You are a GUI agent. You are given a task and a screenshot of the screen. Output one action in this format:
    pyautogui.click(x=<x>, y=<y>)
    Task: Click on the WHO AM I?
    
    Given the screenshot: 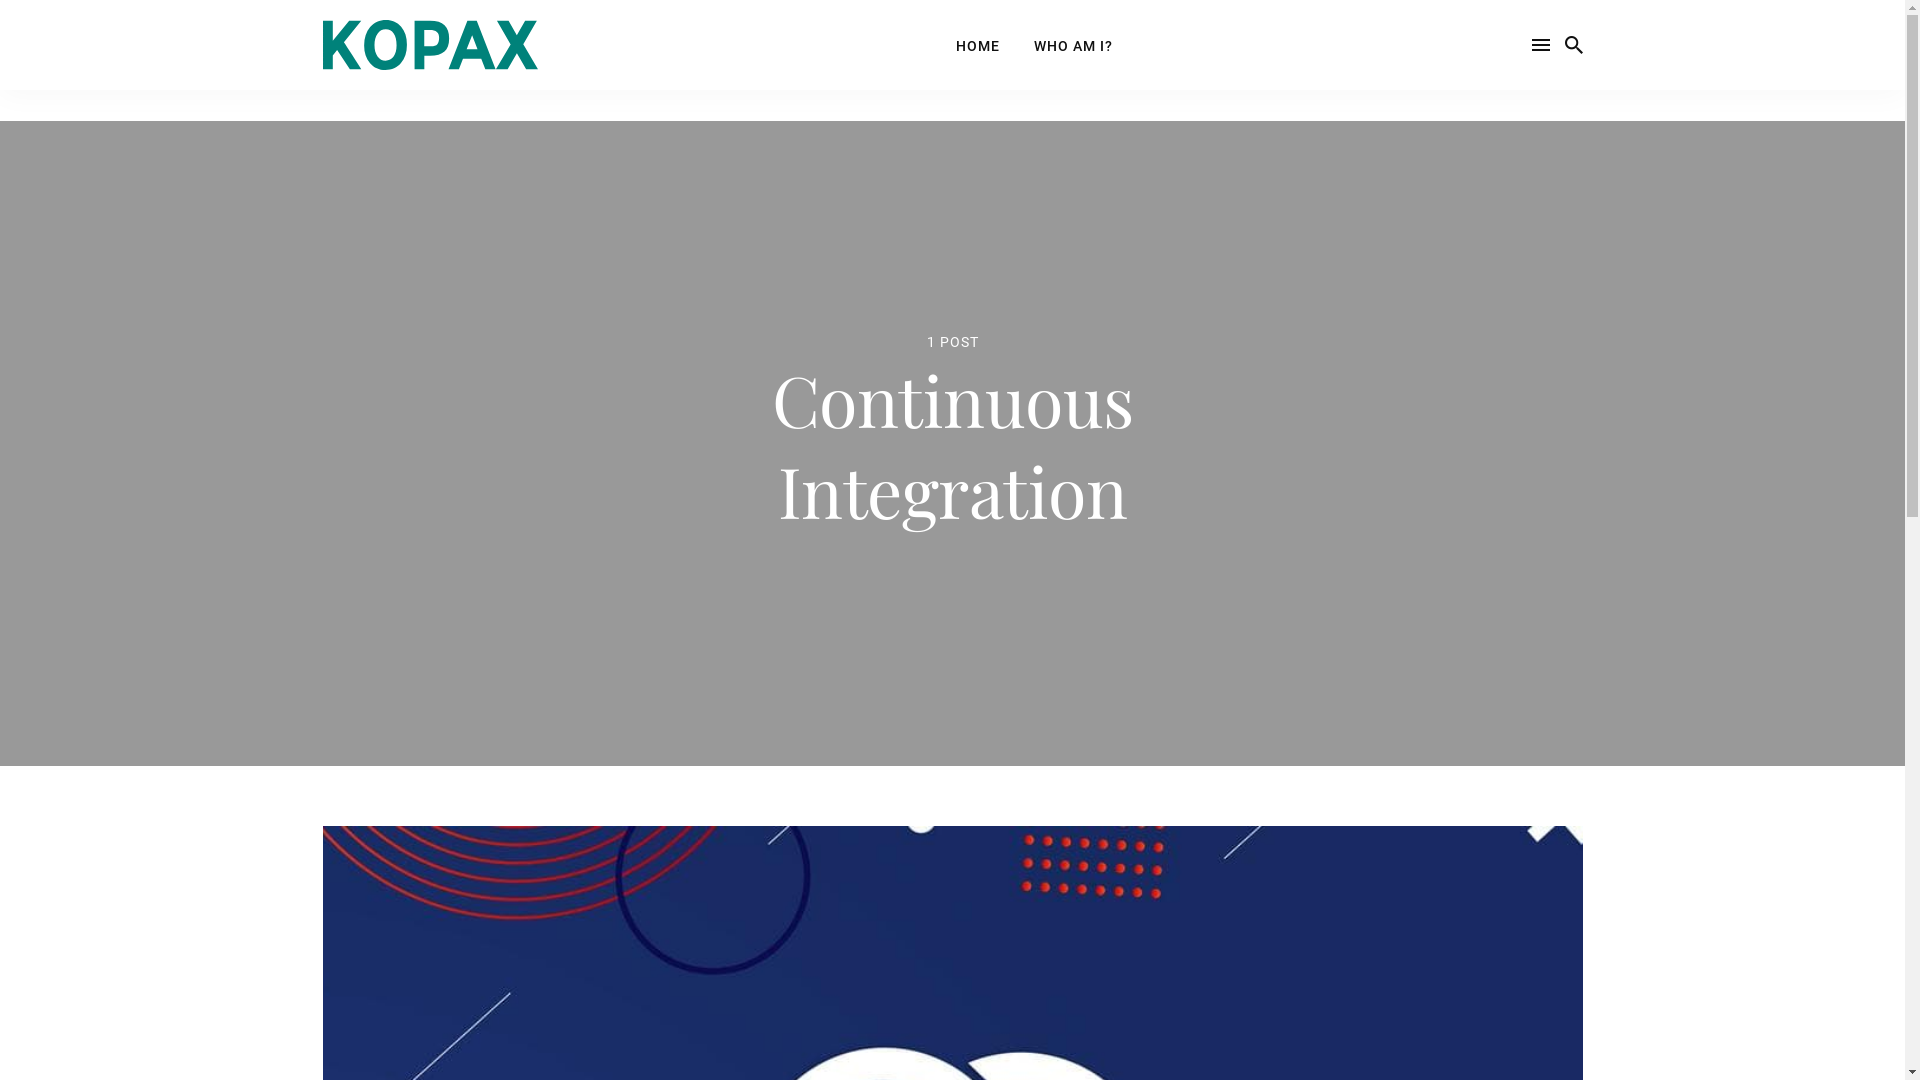 What is the action you would take?
    pyautogui.click(x=1074, y=46)
    